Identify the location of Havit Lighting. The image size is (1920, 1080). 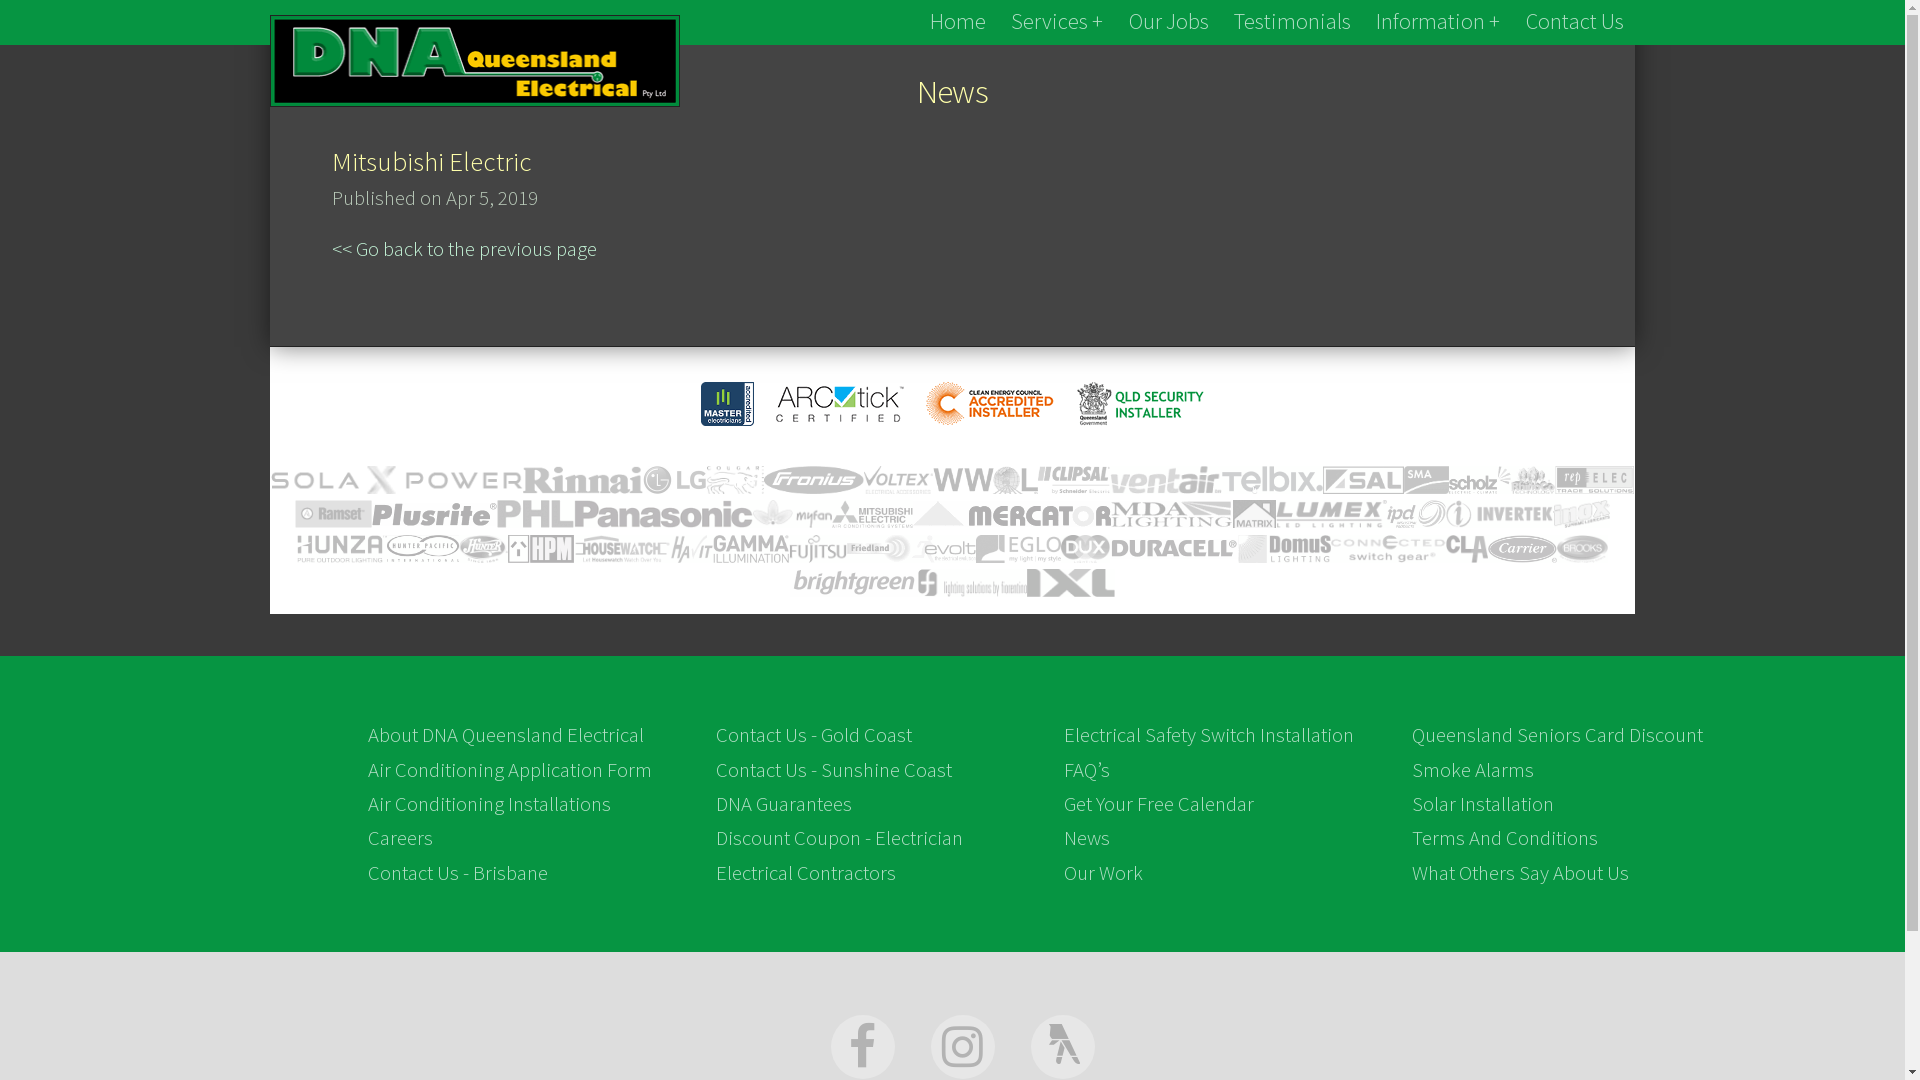
(692, 549).